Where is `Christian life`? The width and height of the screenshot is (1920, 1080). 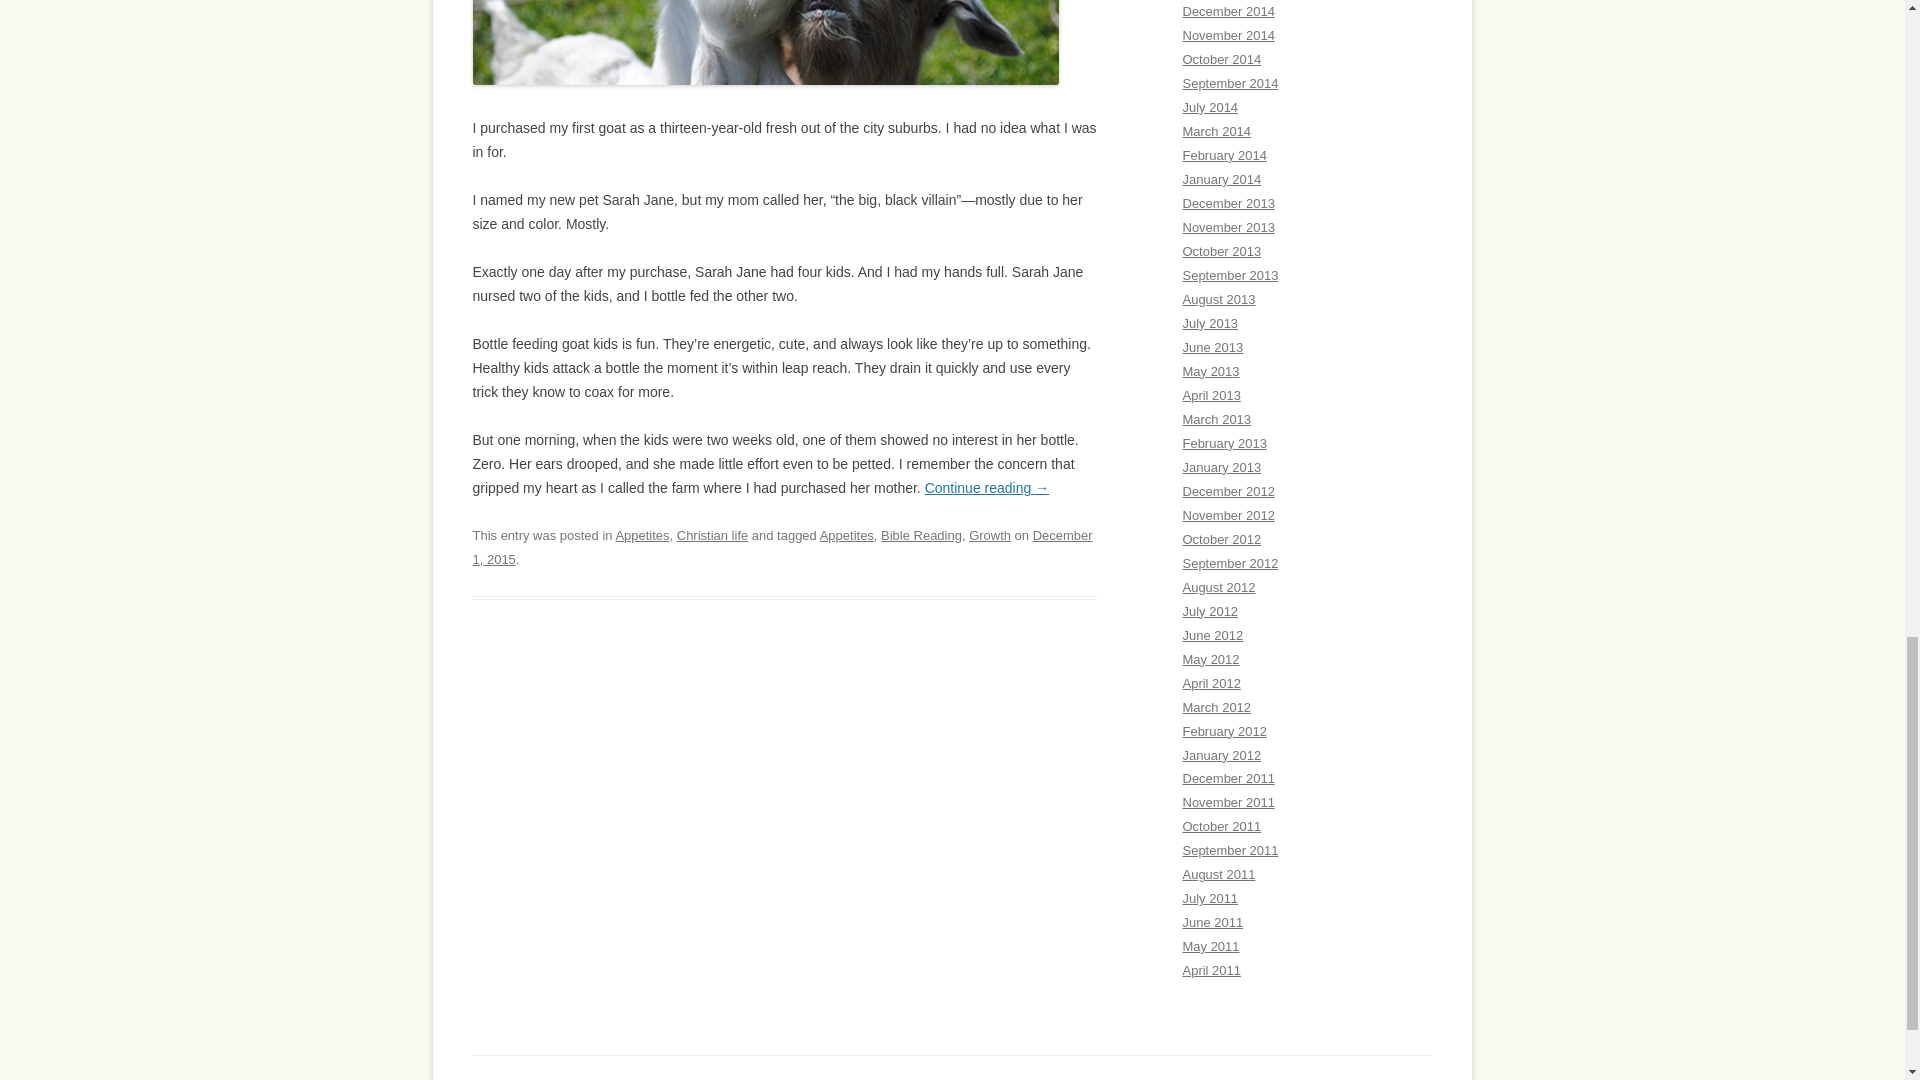
Christian life is located at coordinates (712, 536).